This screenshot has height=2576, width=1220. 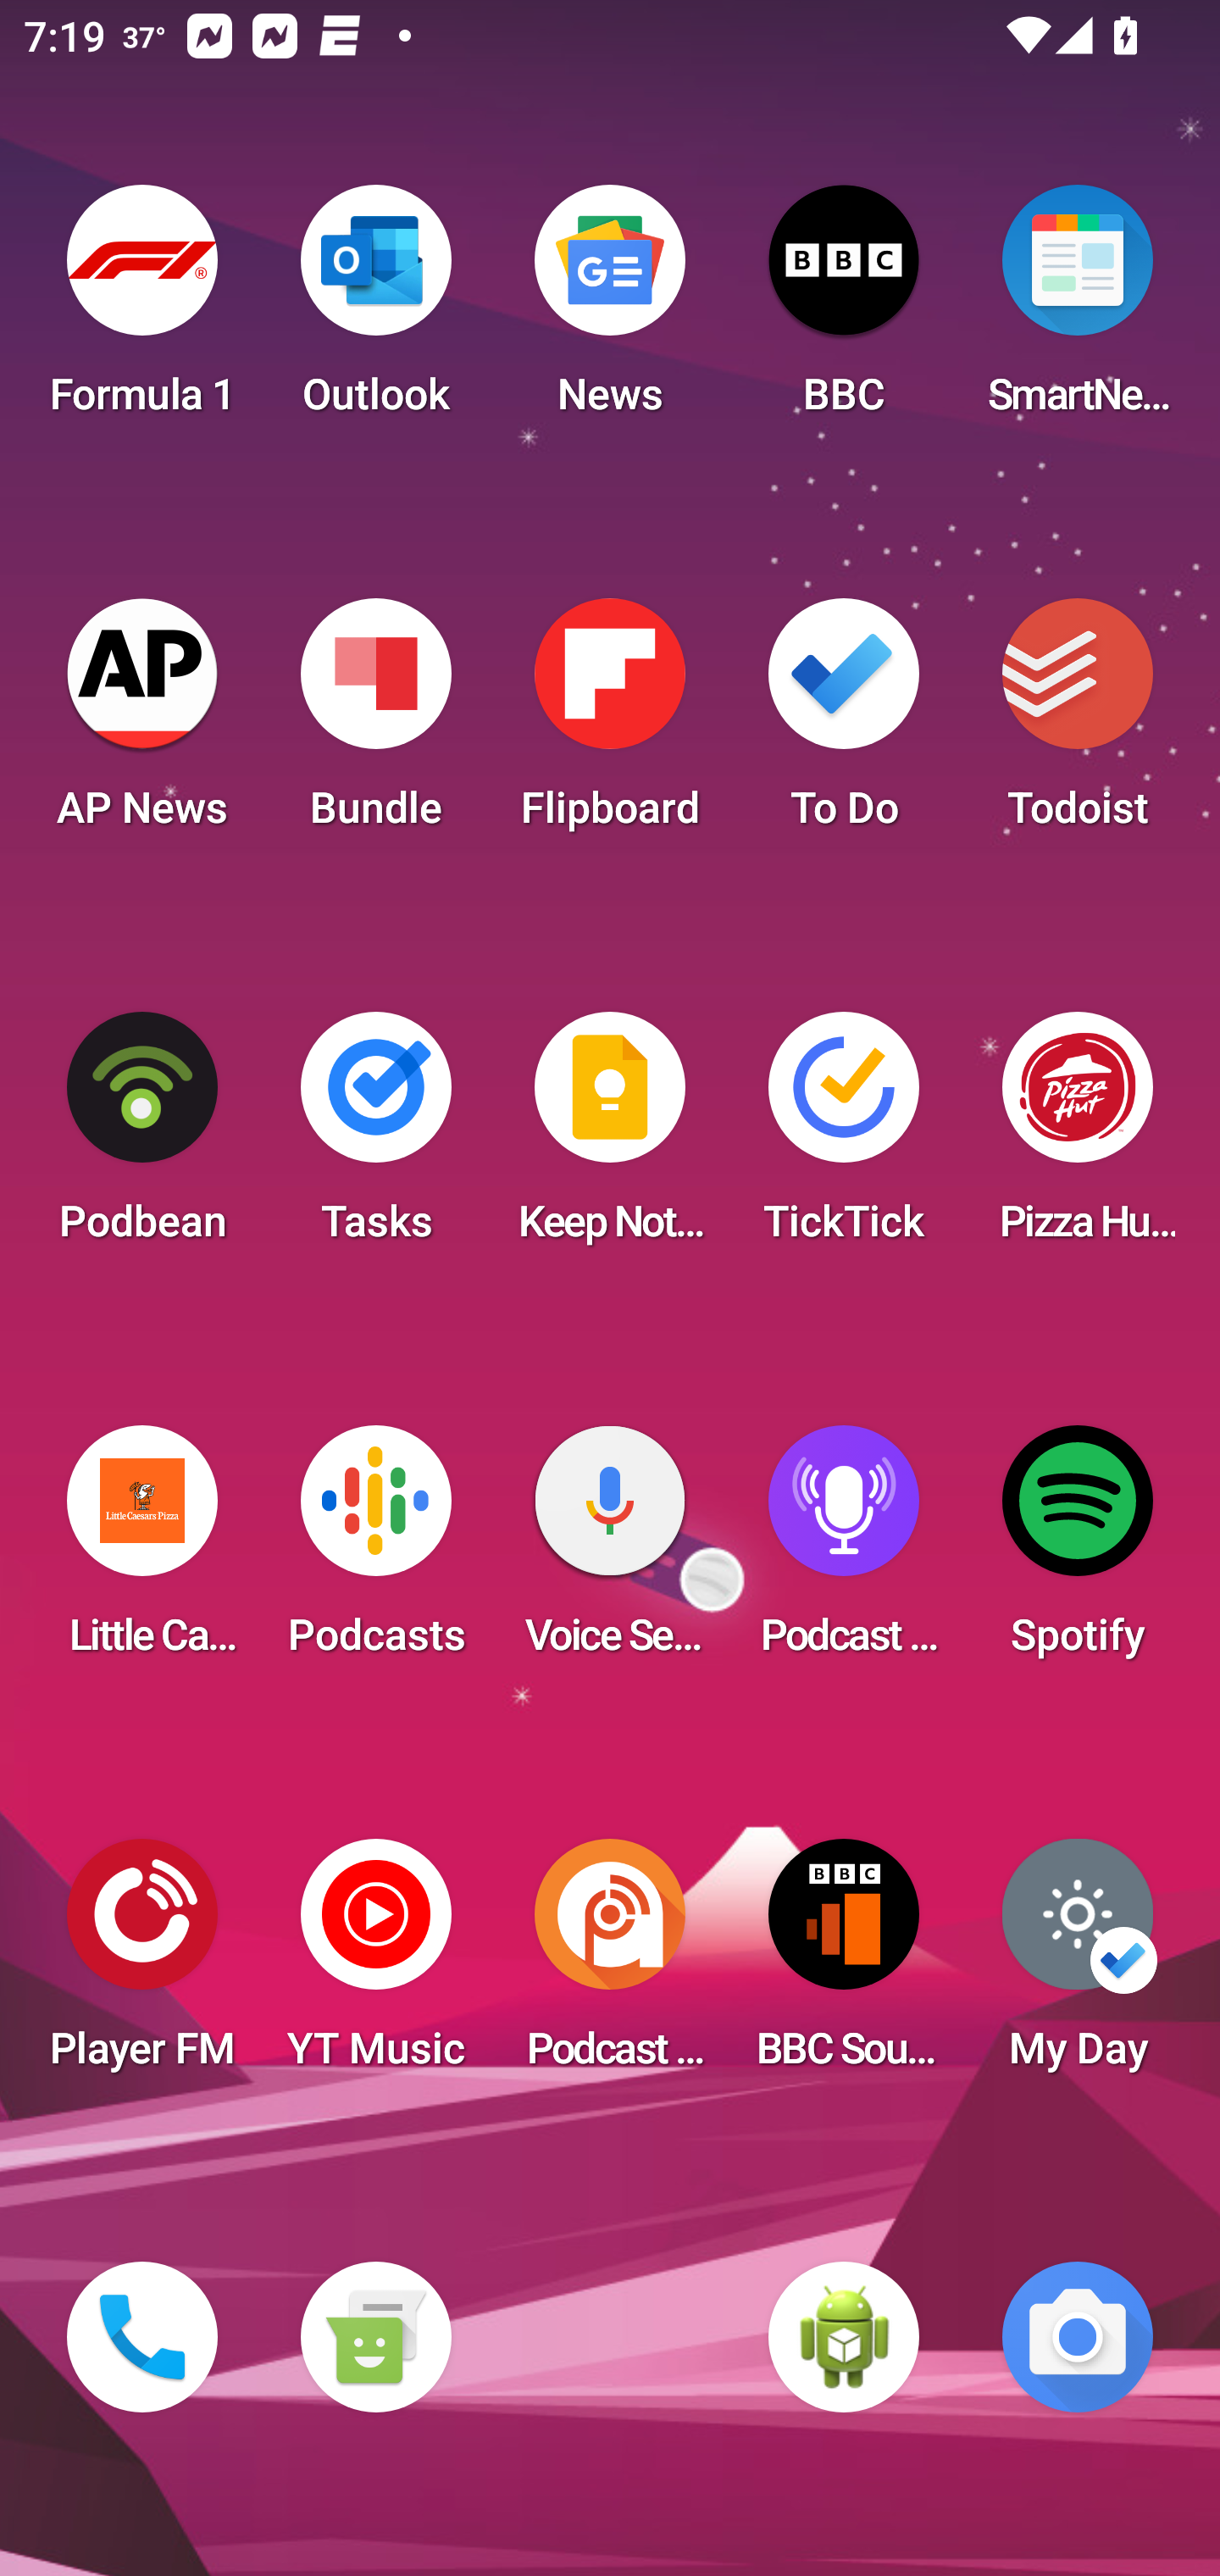 I want to click on Spotify, so click(x=1078, y=1551).